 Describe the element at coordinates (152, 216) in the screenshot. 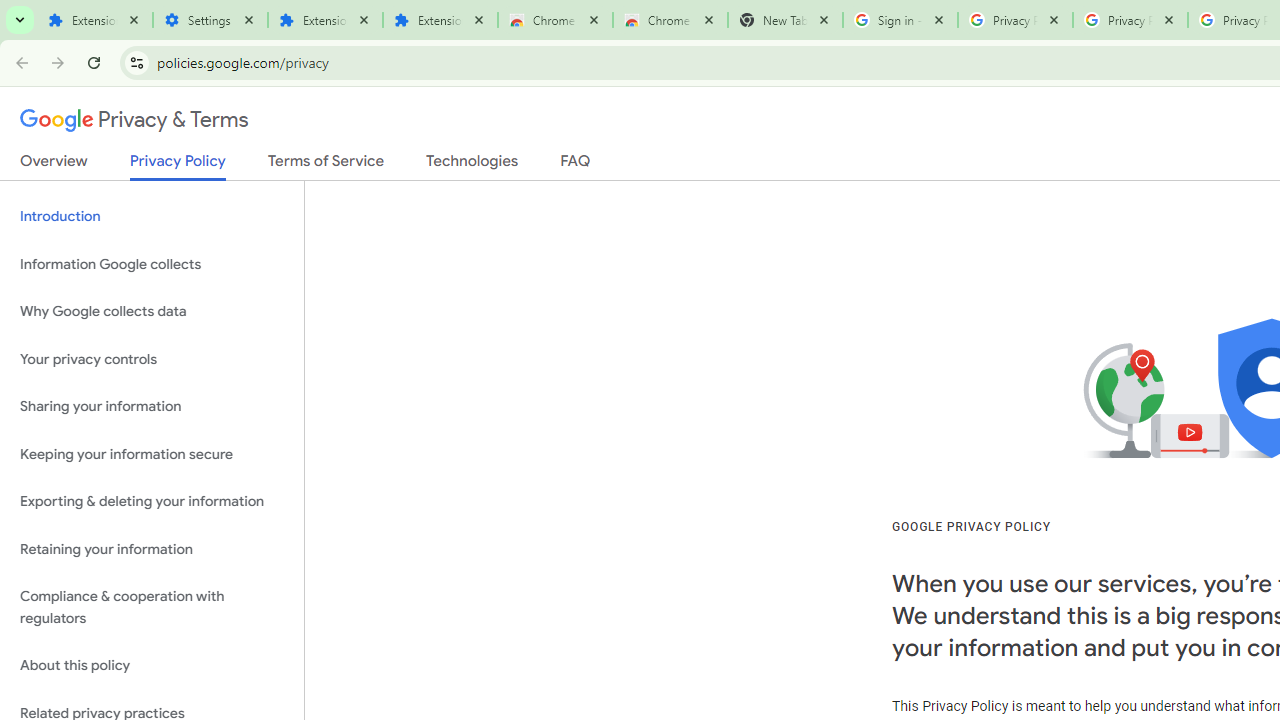

I see `Introduction` at that location.